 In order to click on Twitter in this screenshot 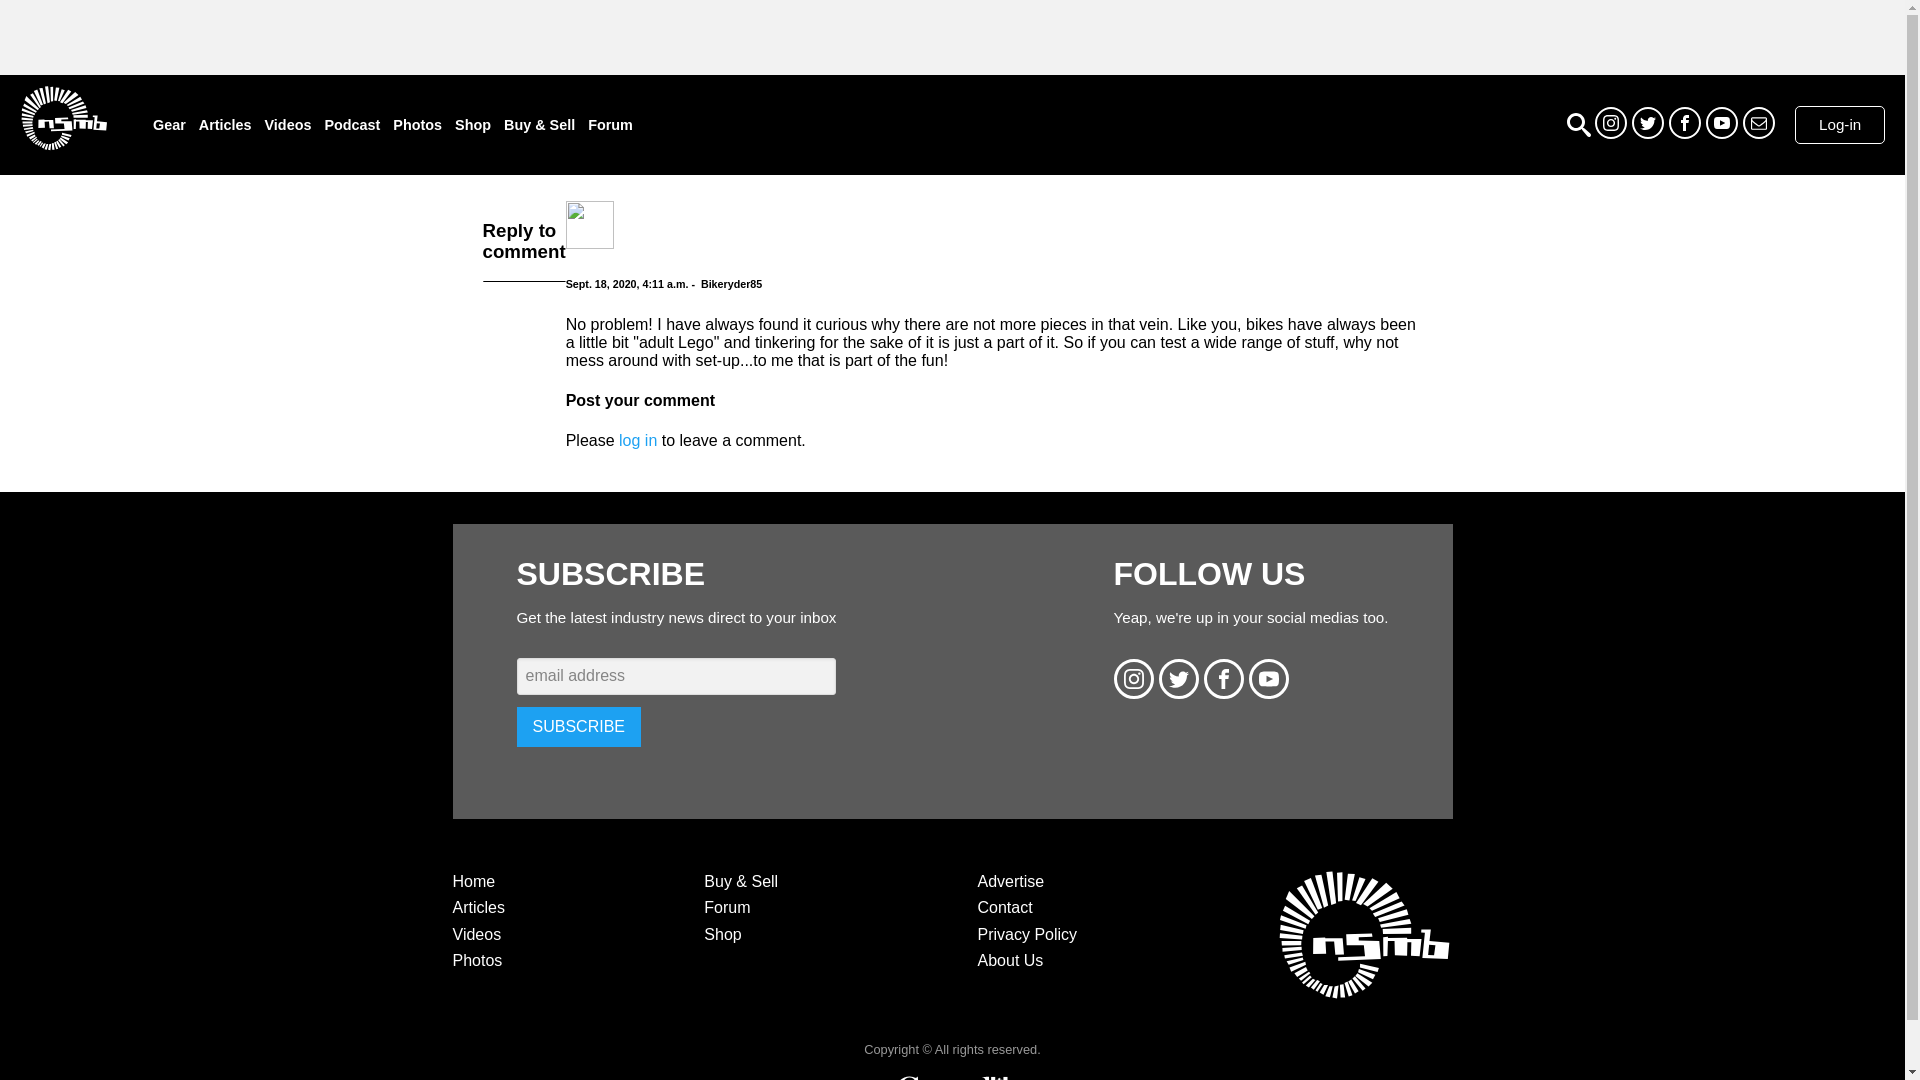, I will do `click(1648, 122)`.